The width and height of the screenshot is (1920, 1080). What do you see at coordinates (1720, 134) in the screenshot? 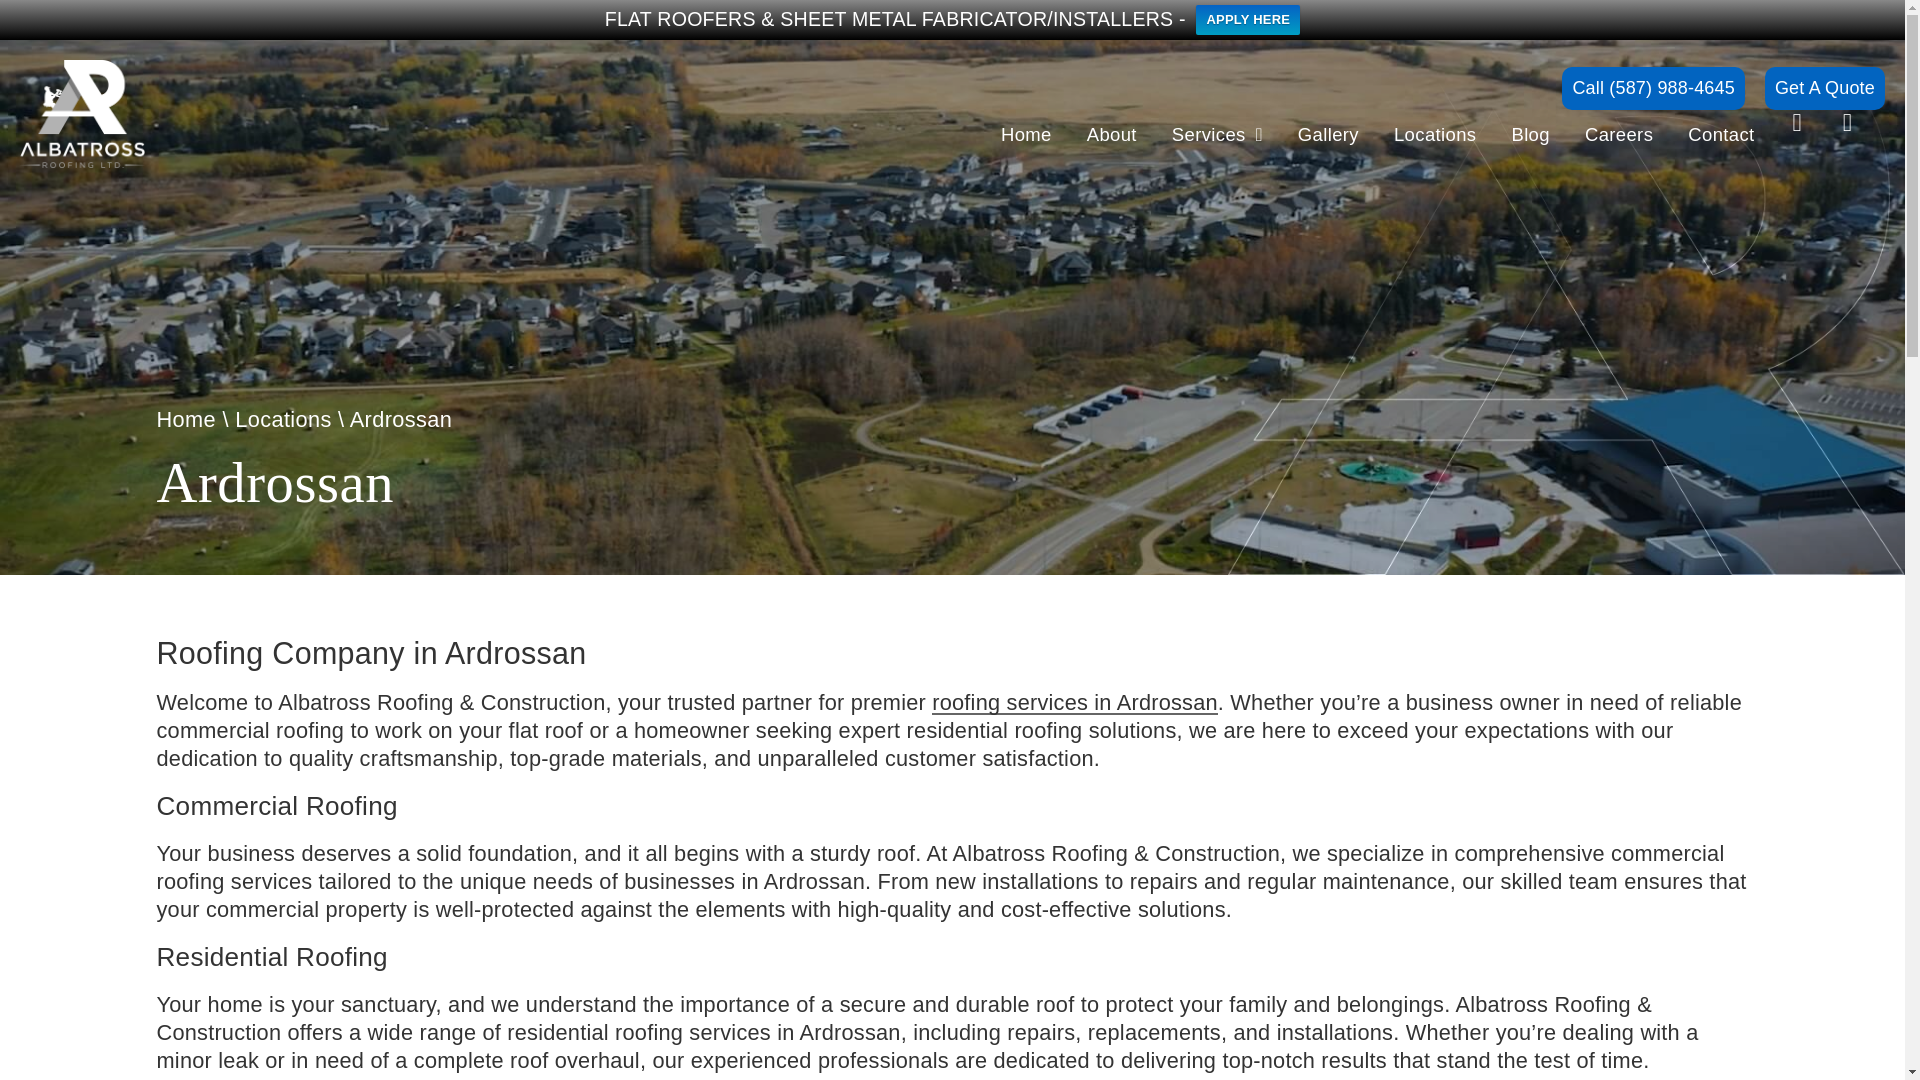
I see `Contact` at bounding box center [1720, 134].